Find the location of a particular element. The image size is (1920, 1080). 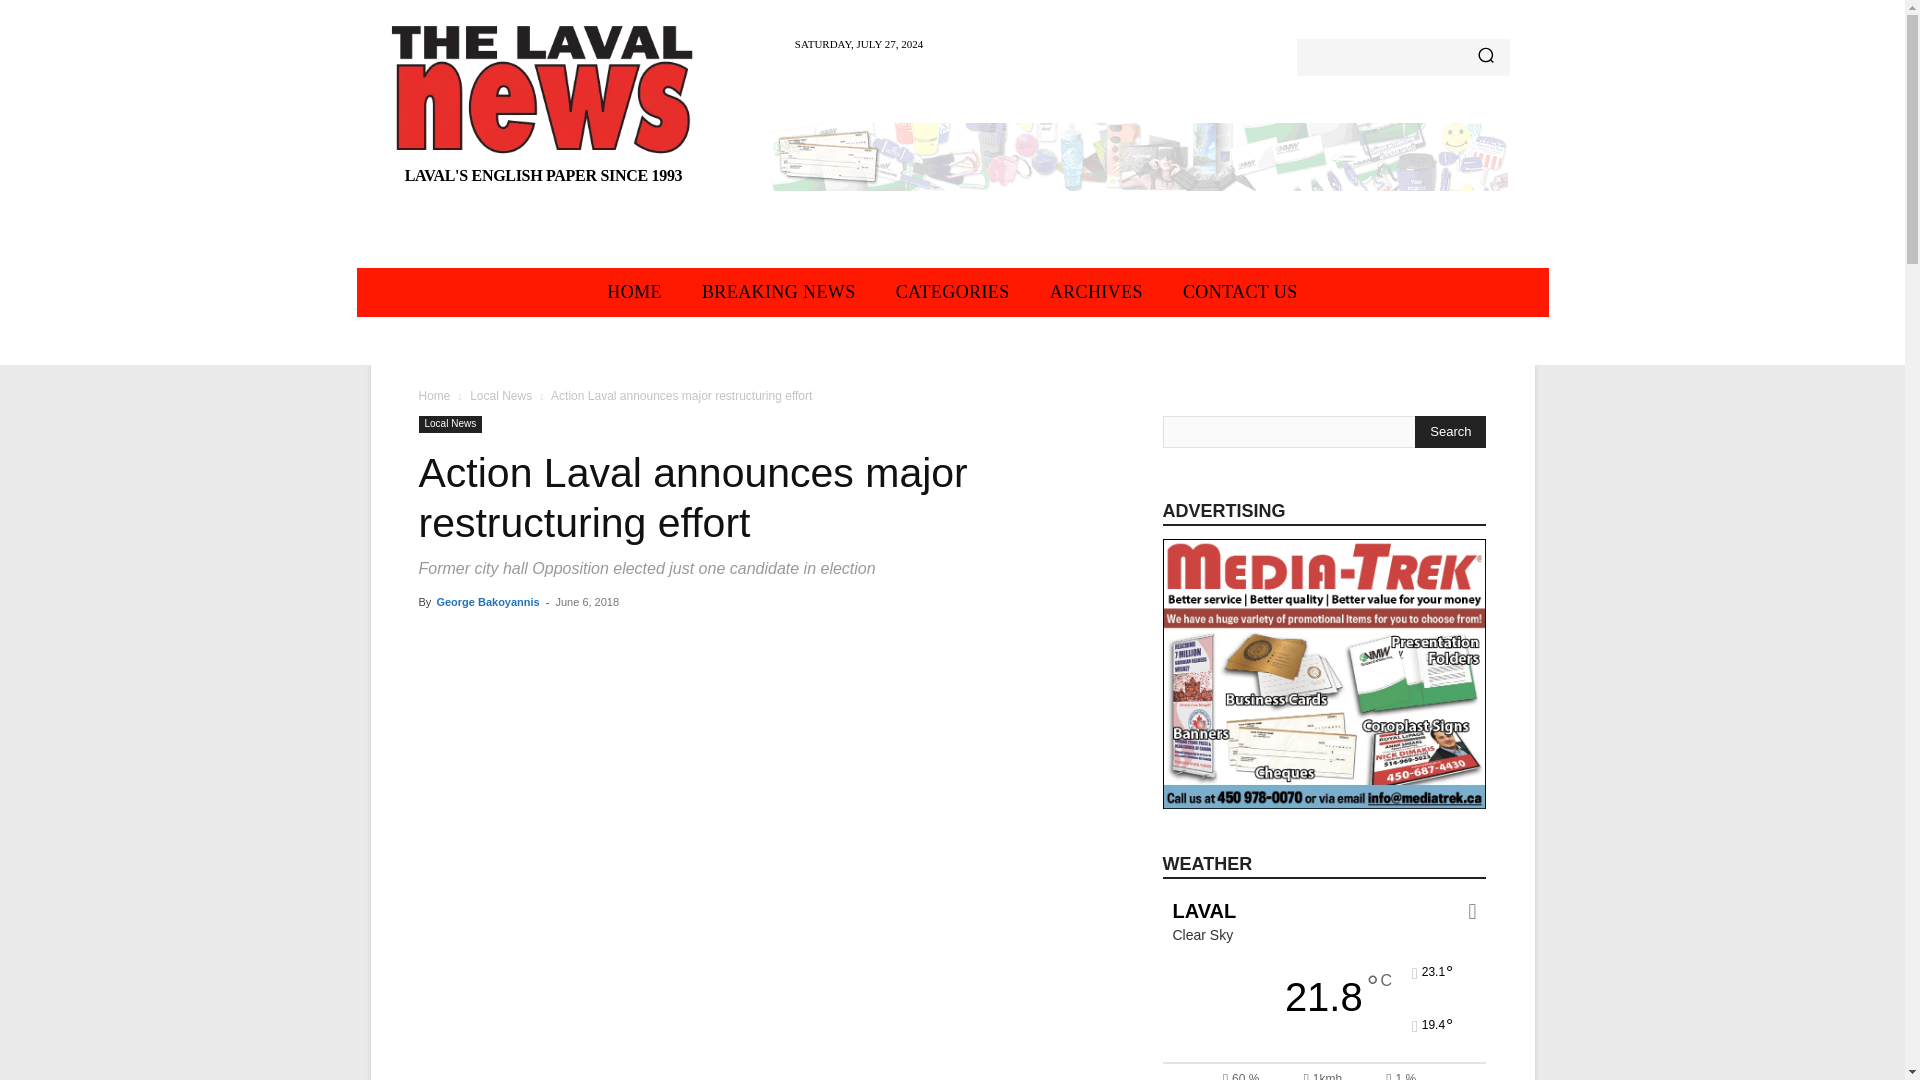

BREAKING NEWS is located at coordinates (778, 292).